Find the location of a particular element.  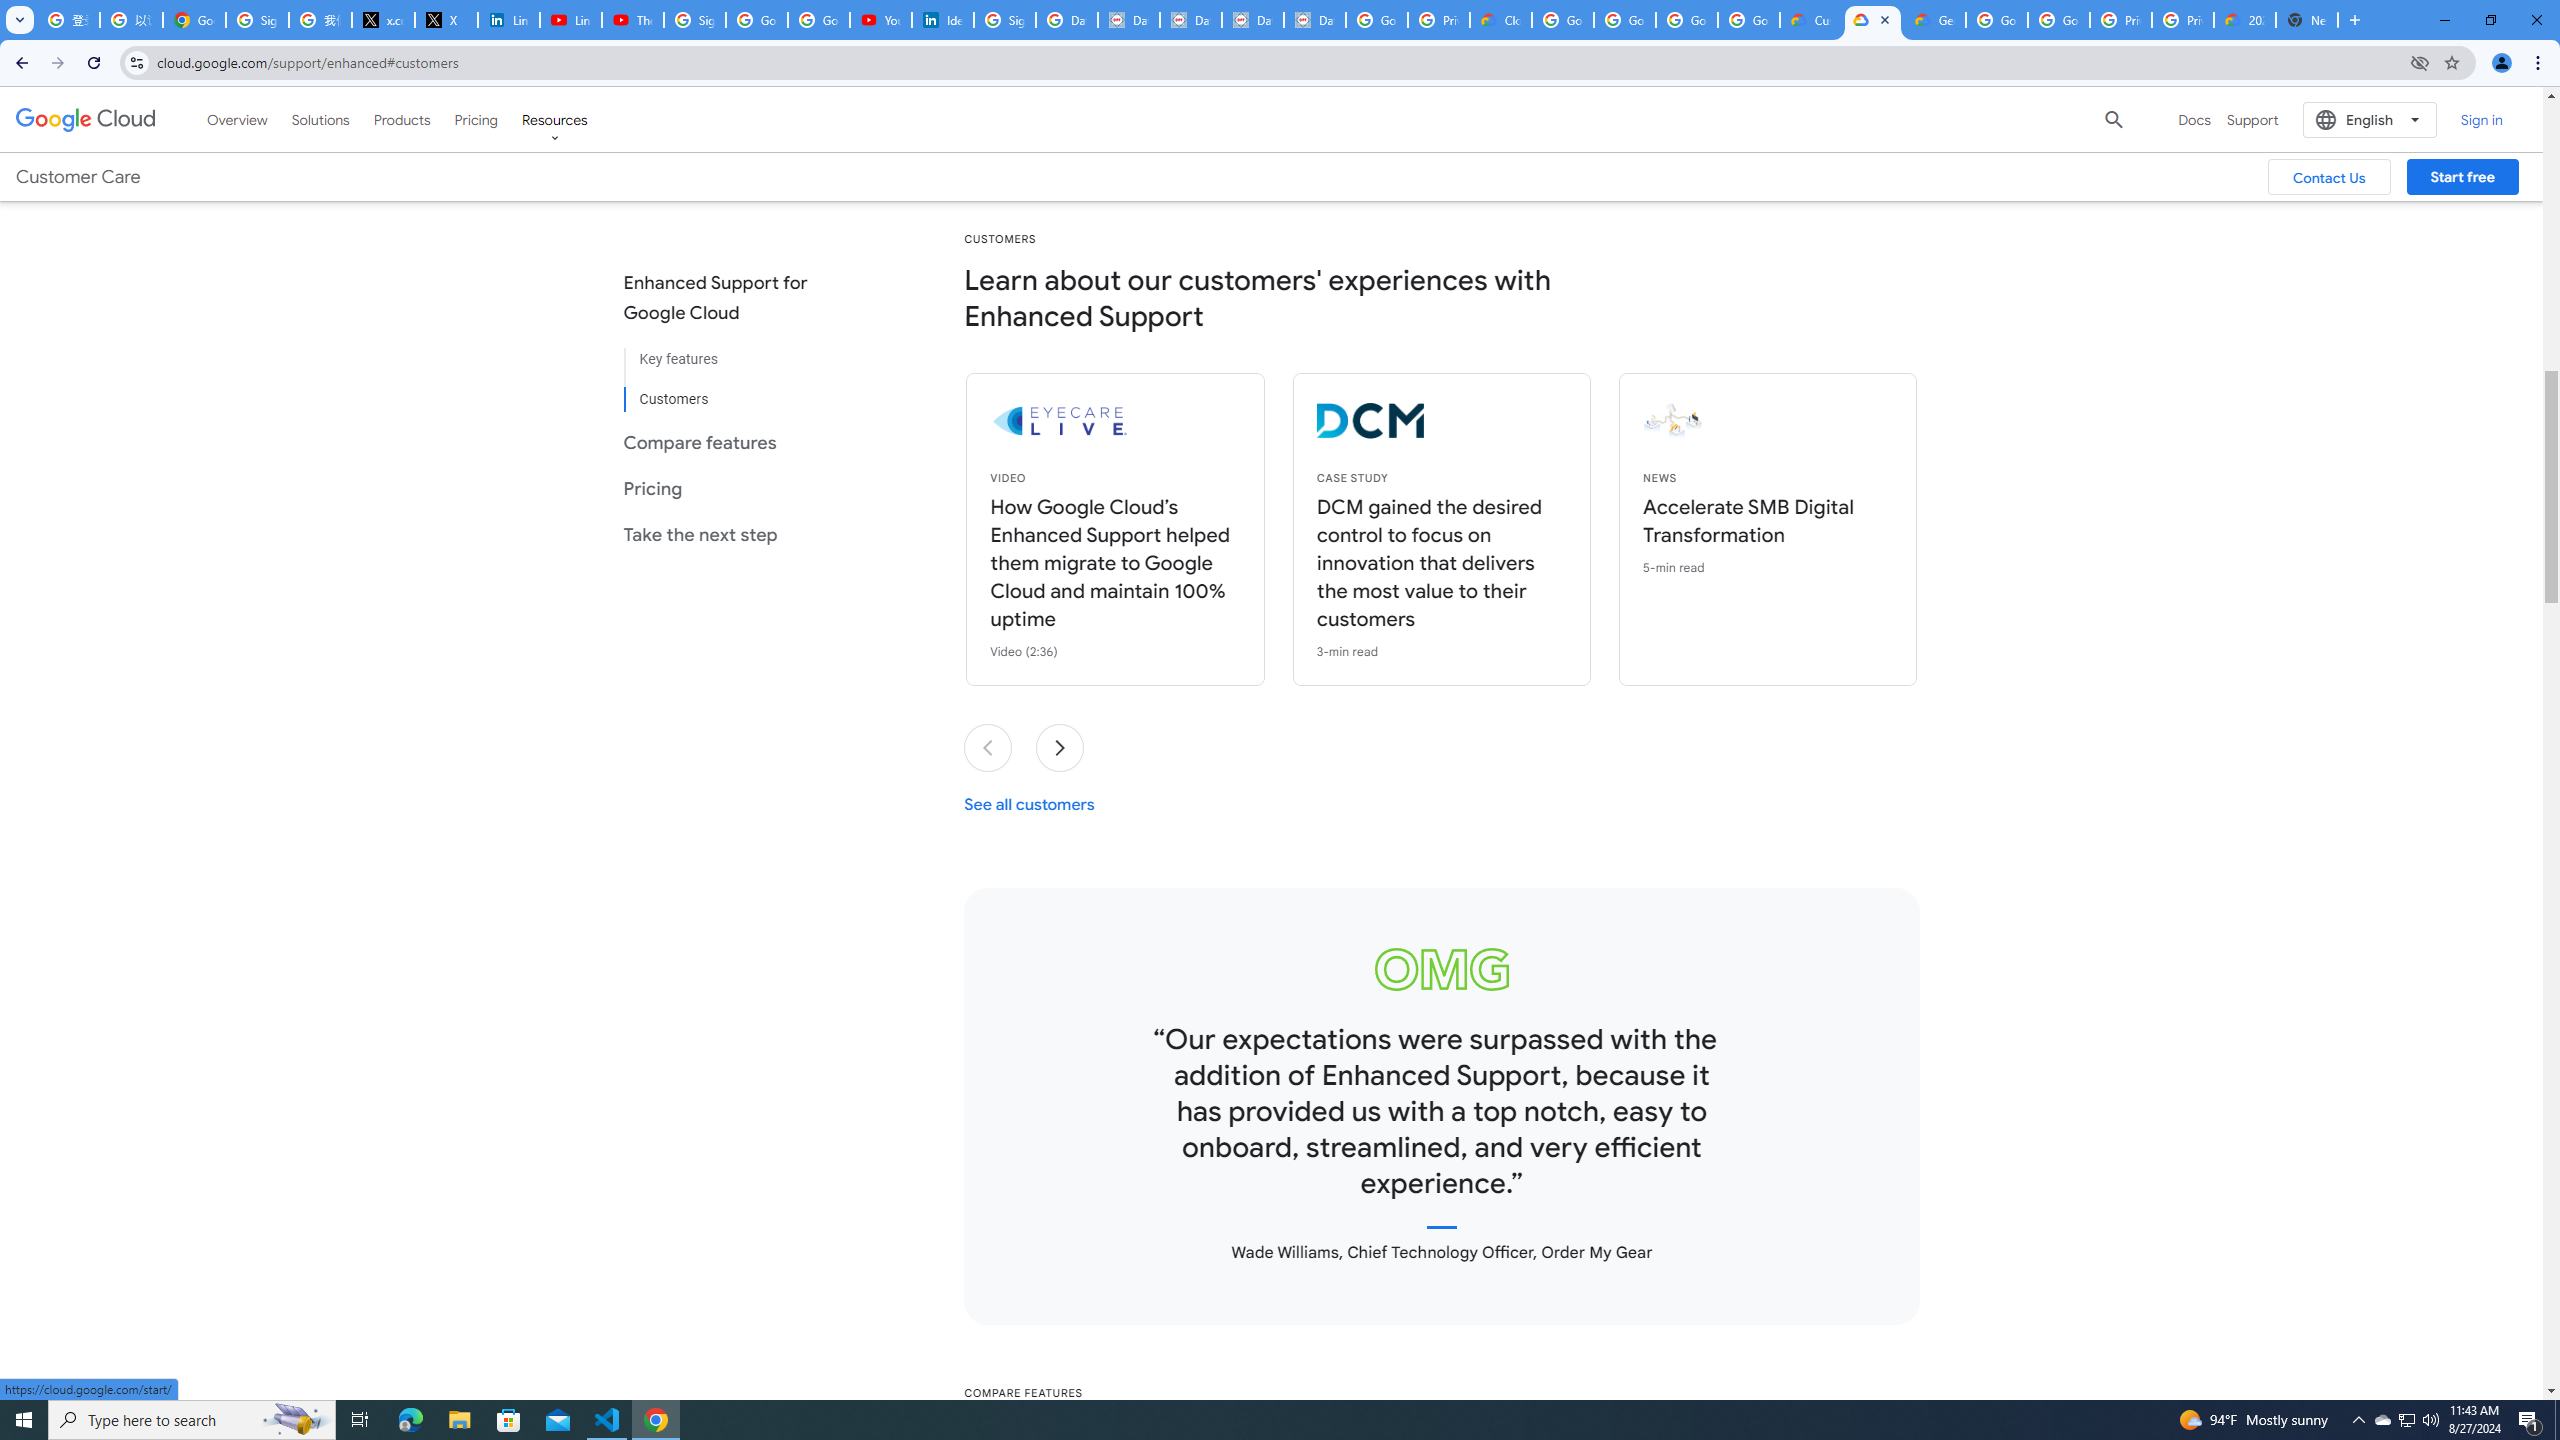

Sign in - Google Accounts is located at coordinates (694, 20).